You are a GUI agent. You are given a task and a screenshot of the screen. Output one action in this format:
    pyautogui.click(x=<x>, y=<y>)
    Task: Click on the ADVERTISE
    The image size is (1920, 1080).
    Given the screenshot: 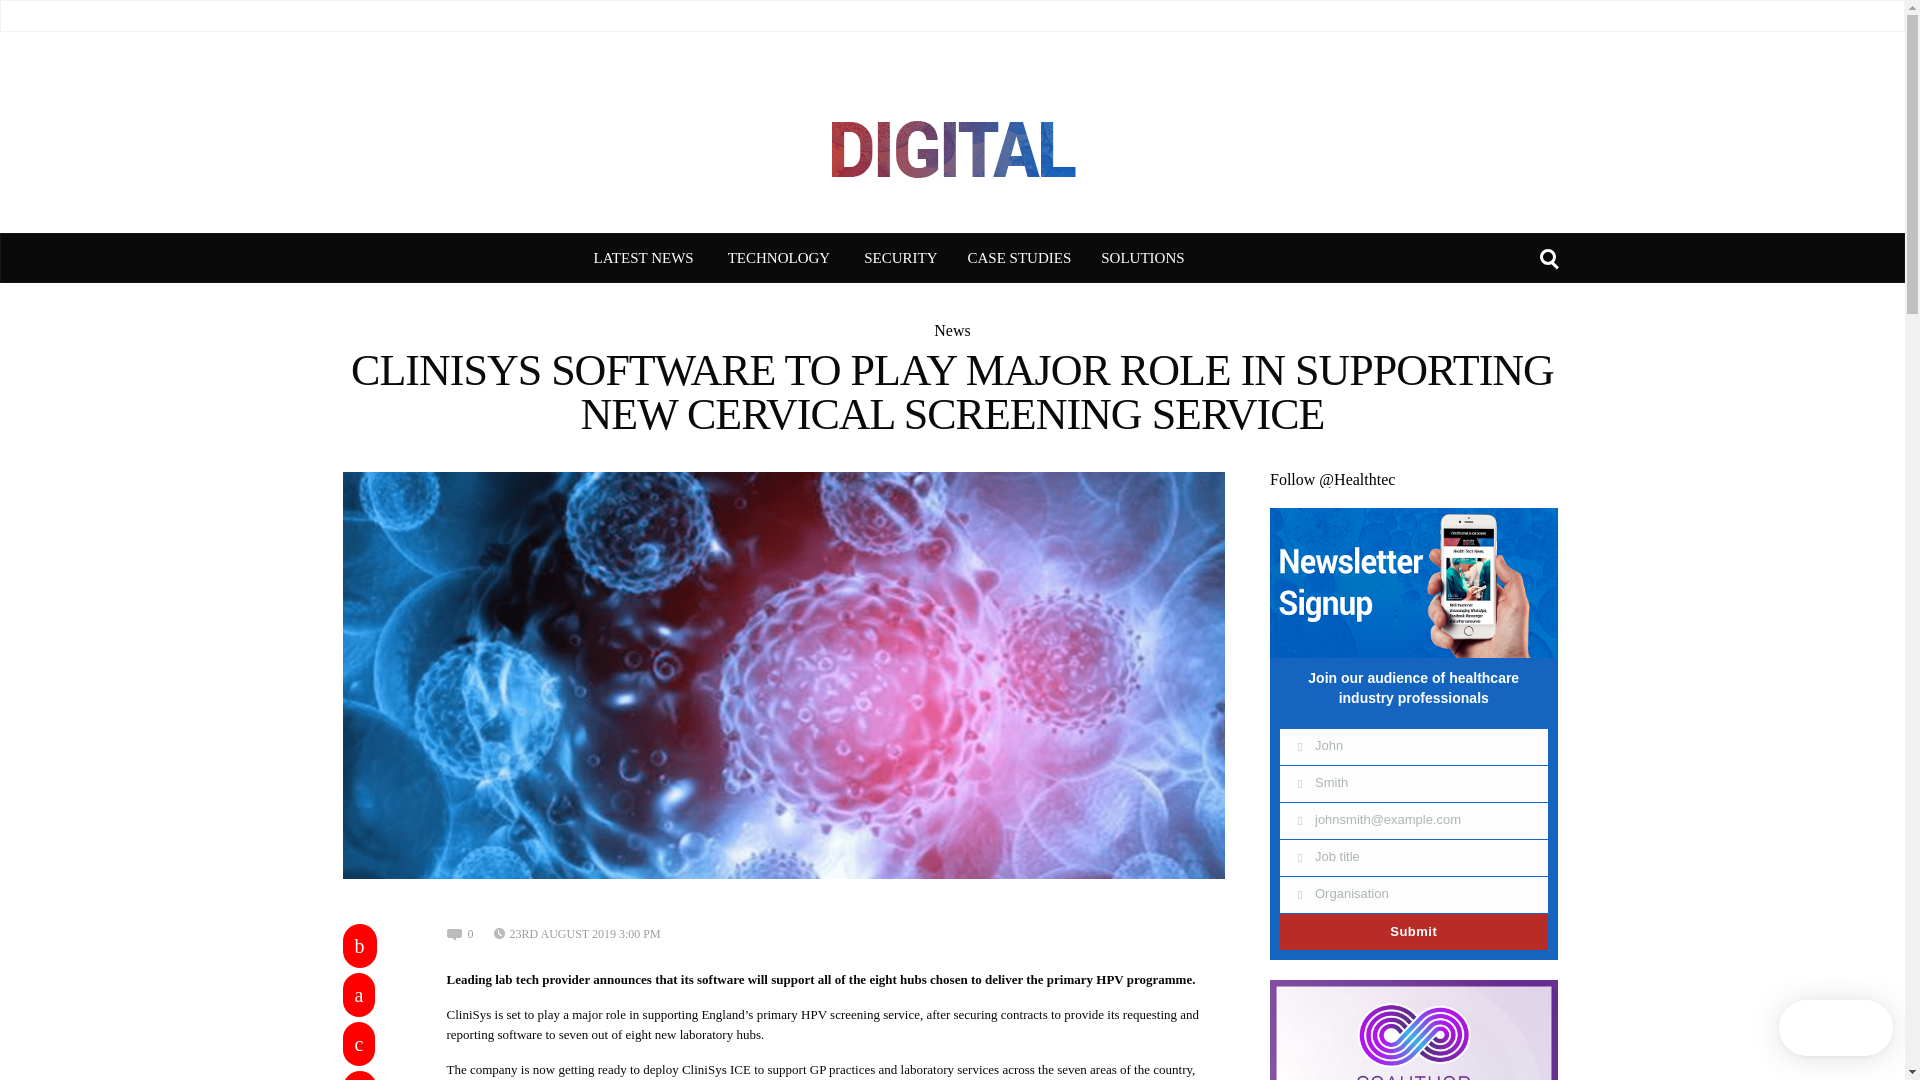 What is the action you would take?
    pyautogui.click(x=1146, y=15)
    